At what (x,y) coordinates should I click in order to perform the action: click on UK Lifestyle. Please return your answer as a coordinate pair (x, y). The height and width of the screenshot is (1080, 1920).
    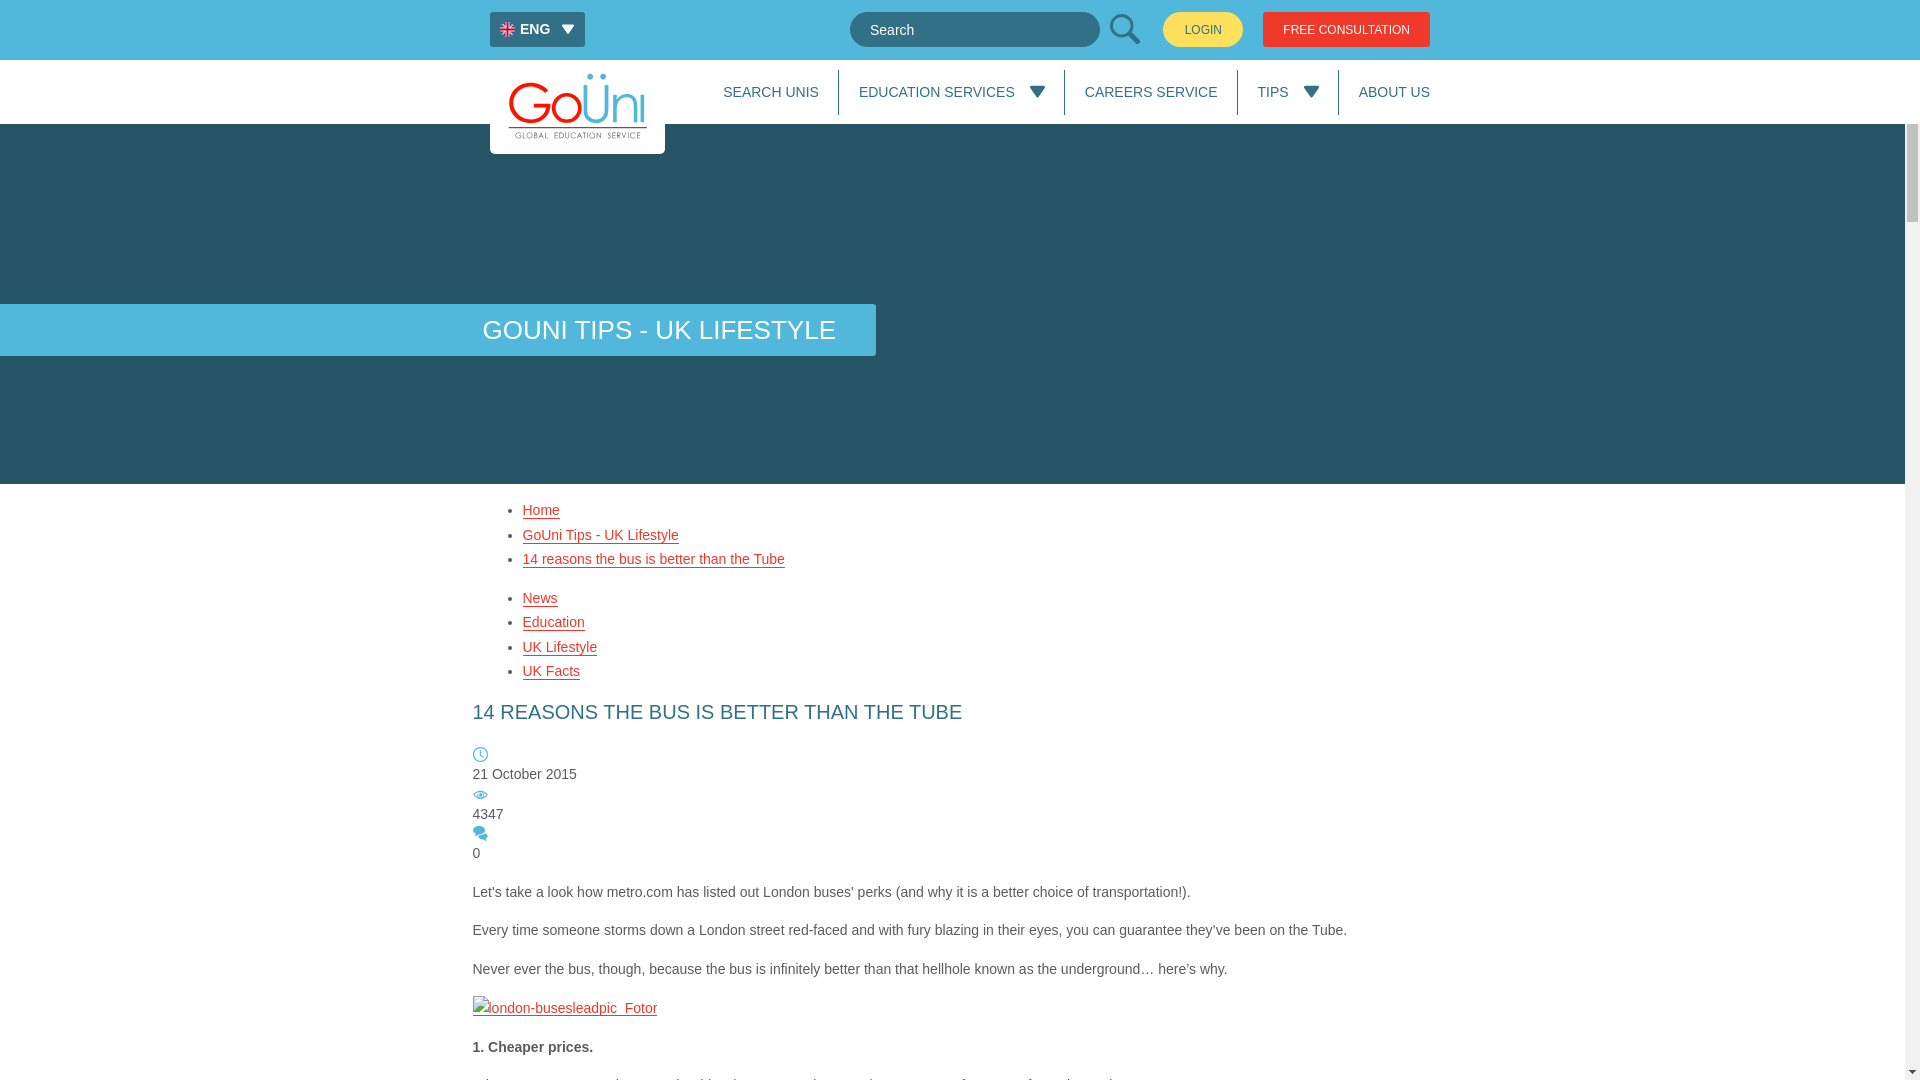
    Looking at the image, I should click on (560, 646).